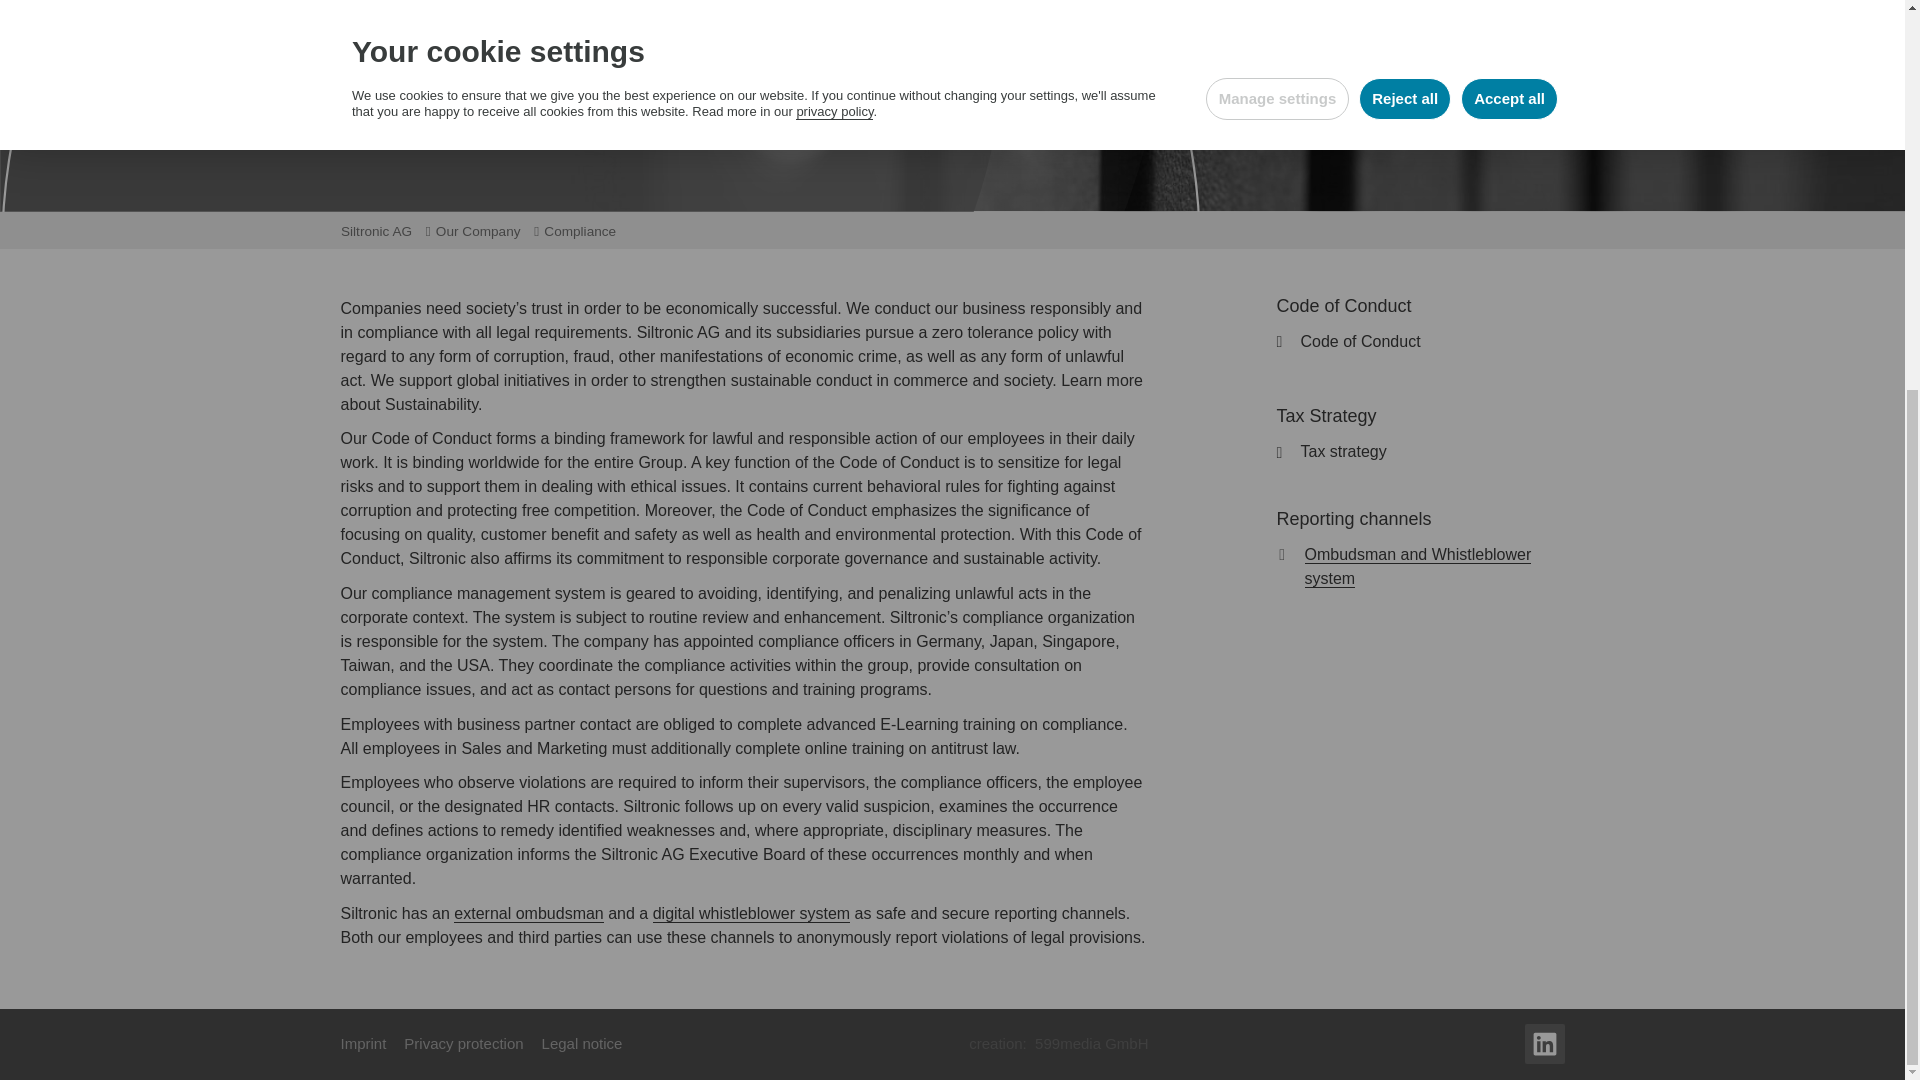 This screenshot has height=1080, width=1920. Describe the element at coordinates (382, 232) in the screenshot. I see `Siltronic AG` at that location.